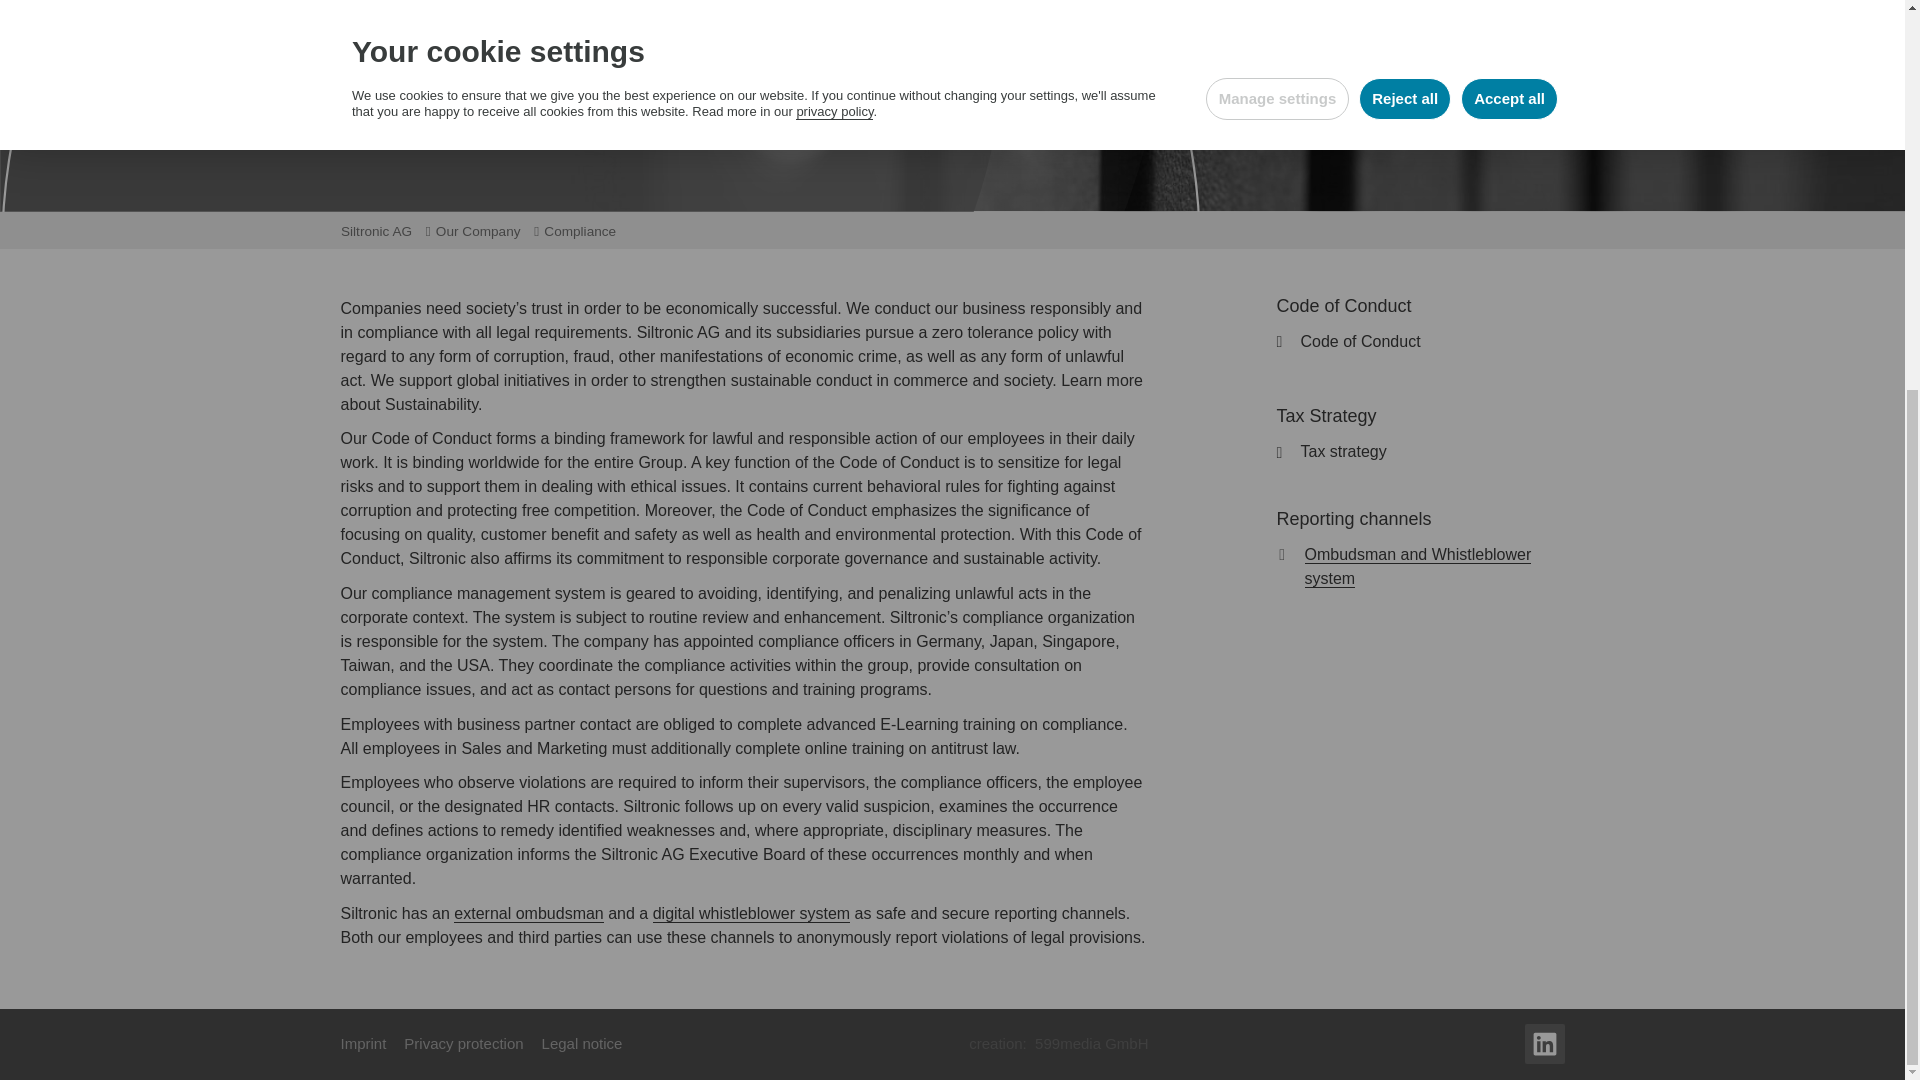 This screenshot has height=1080, width=1920. Describe the element at coordinates (382, 232) in the screenshot. I see `Siltronic AG` at that location.